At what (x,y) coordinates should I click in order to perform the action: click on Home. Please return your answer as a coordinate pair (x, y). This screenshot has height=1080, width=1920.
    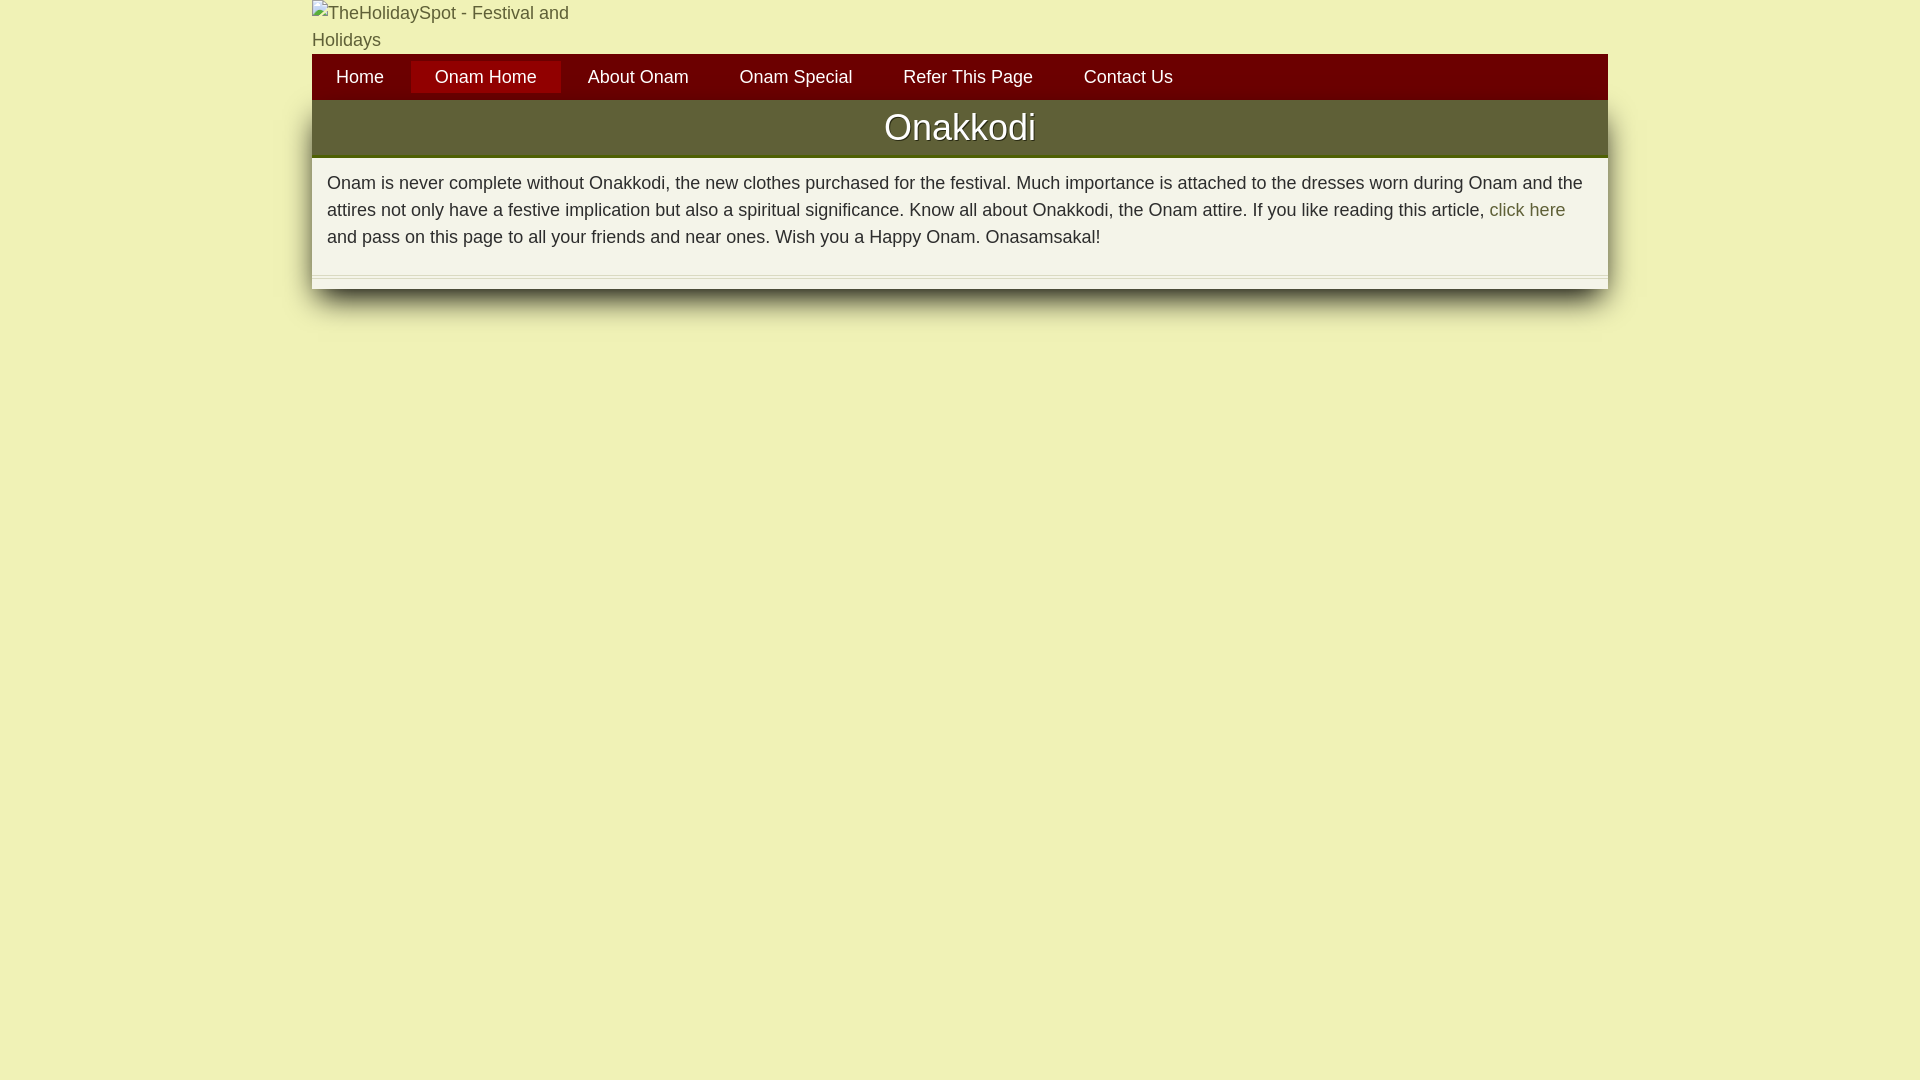
    Looking at the image, I should click on (360, 76).